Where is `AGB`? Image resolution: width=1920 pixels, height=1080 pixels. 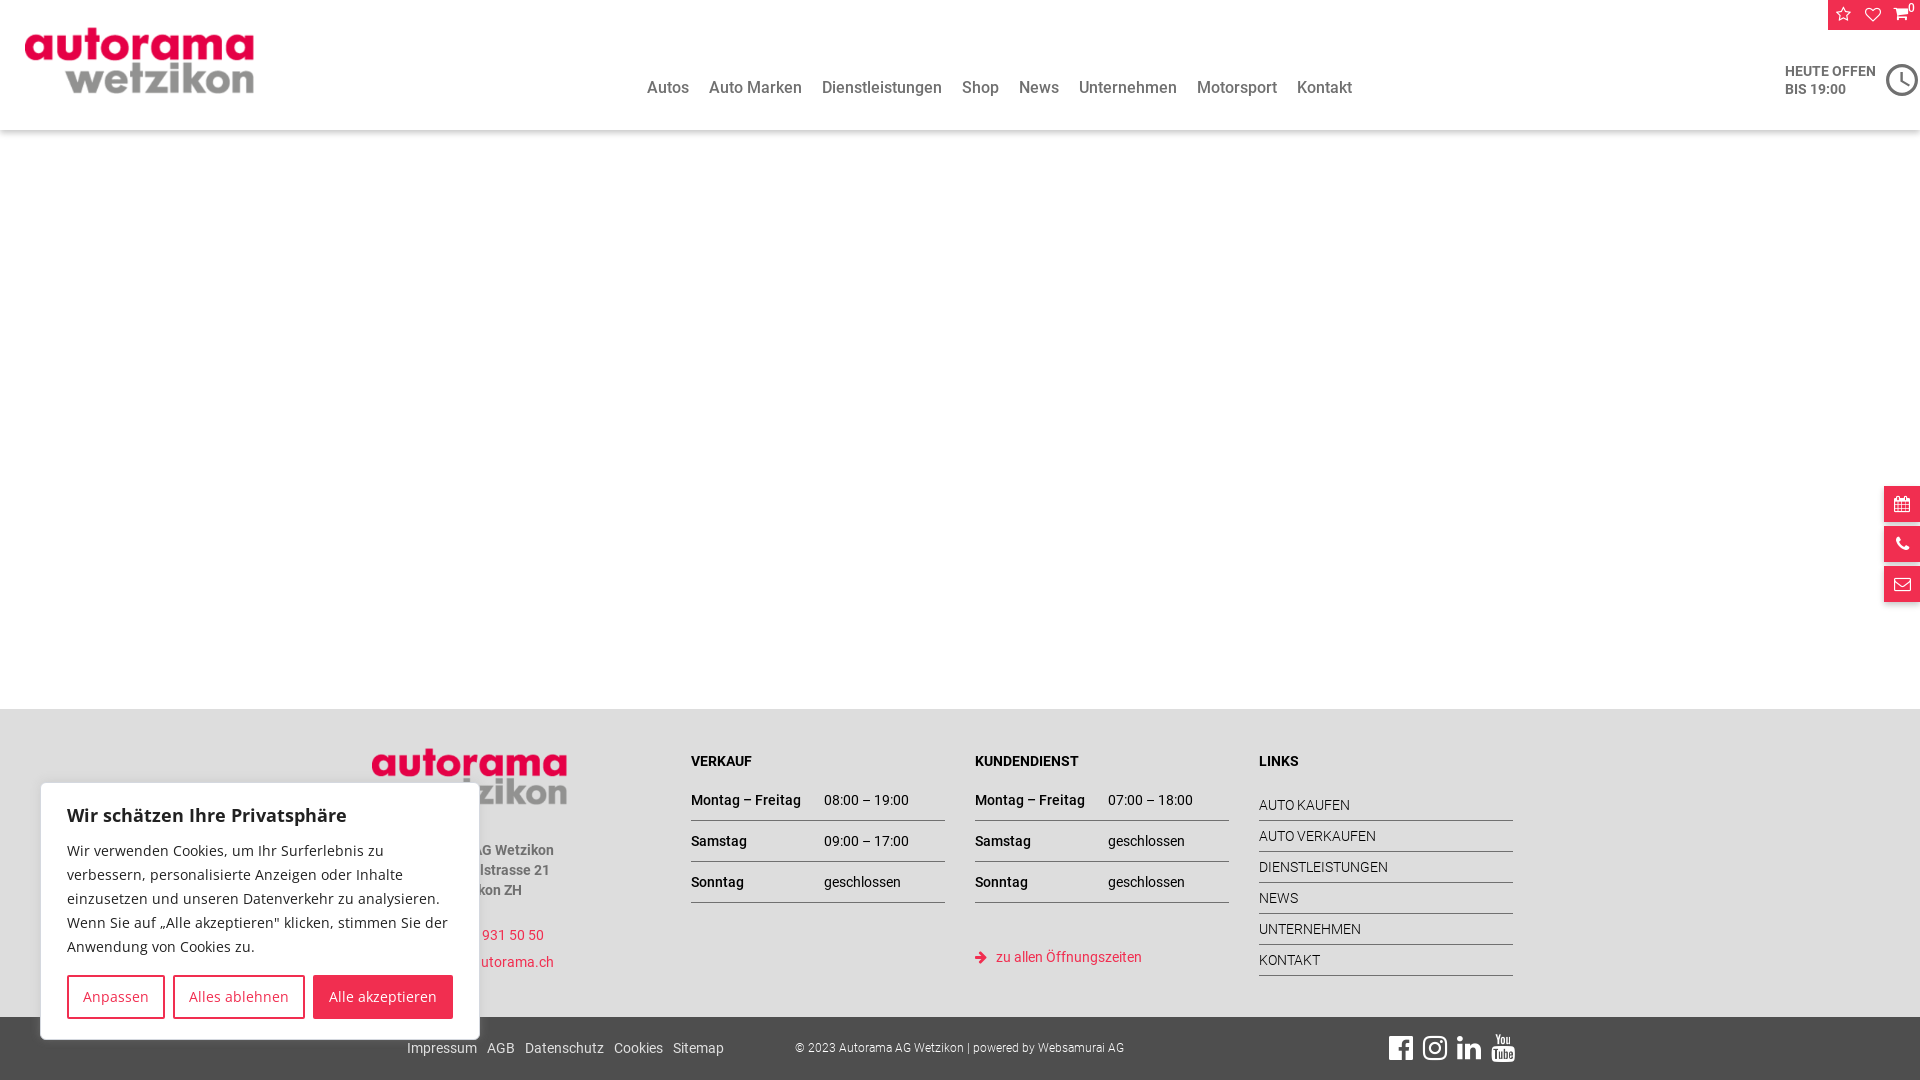
AGB is located at coordinates (501, 1048).